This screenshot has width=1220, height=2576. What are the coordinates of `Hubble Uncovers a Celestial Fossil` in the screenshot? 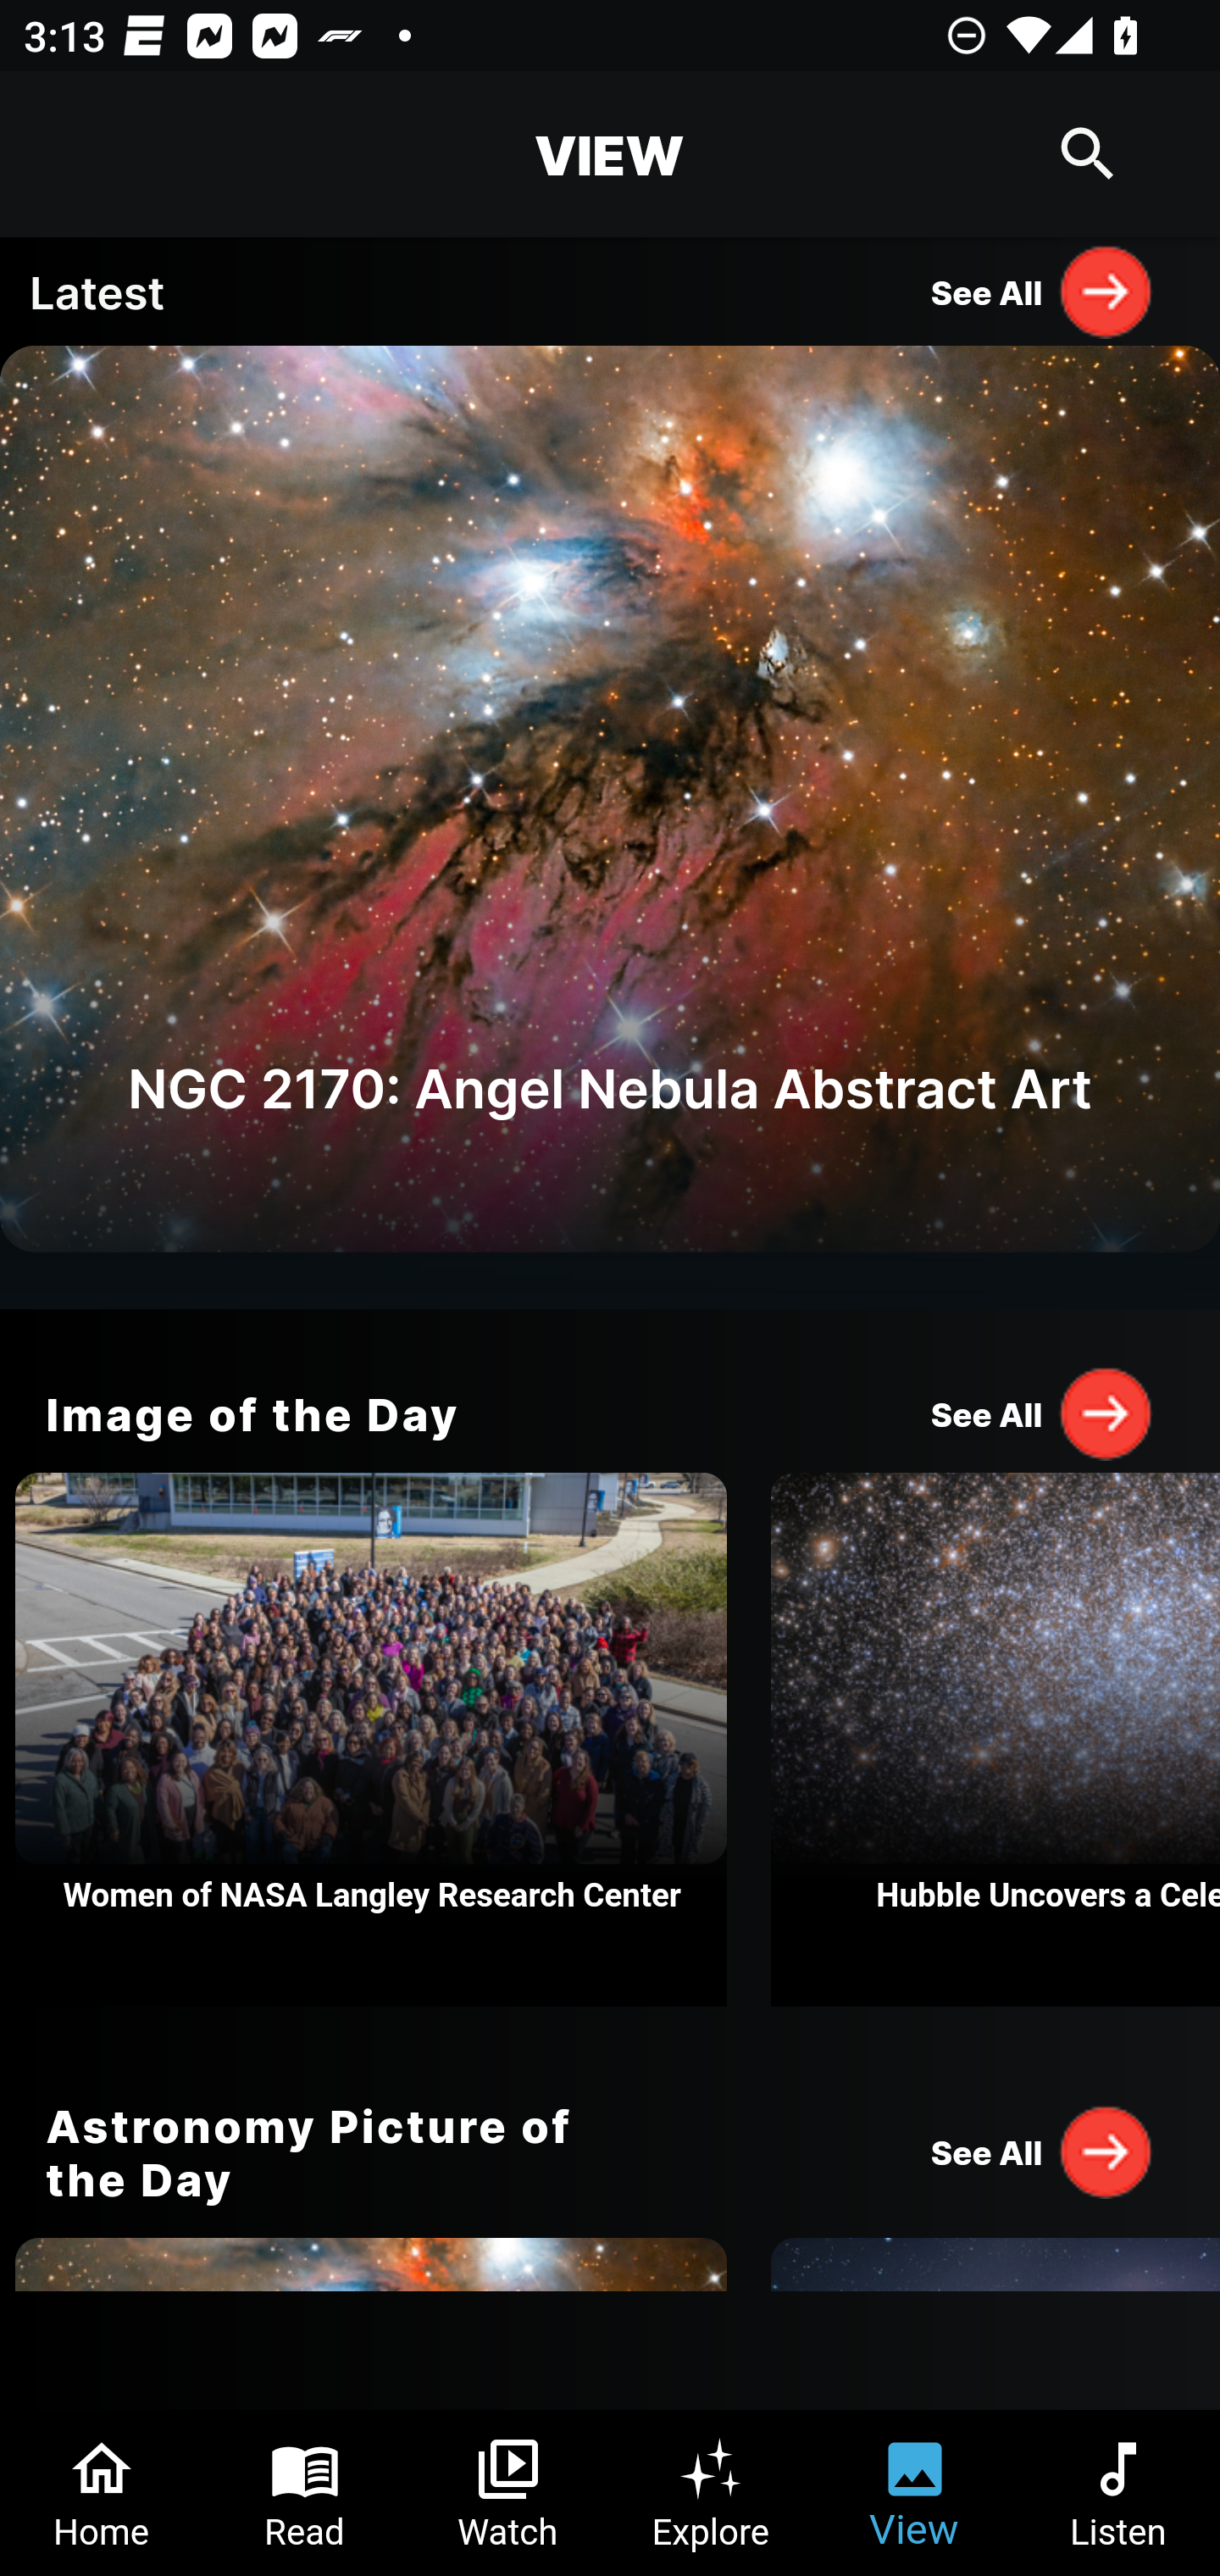 It's located at (995, 1740).